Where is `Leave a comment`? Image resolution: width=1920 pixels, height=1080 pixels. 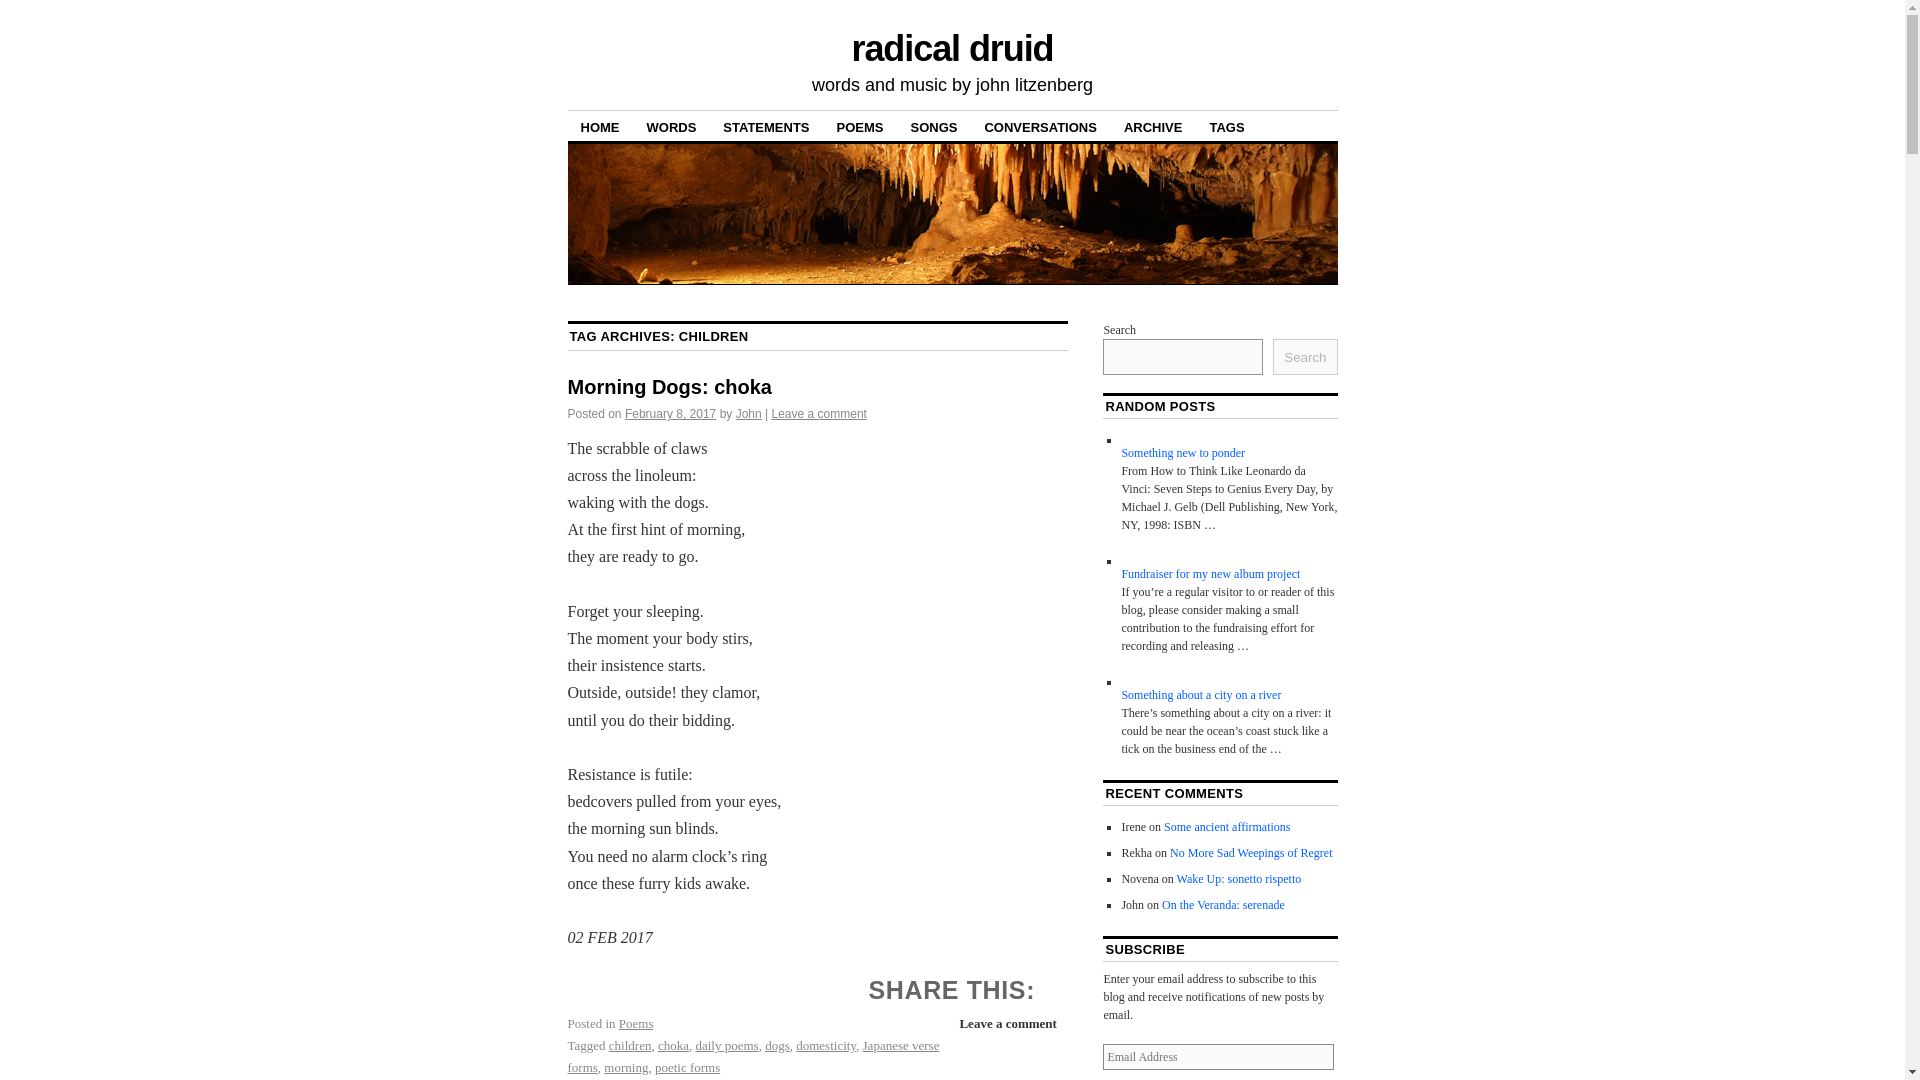
Leave a comment is located at coordinates (1006, 1023).